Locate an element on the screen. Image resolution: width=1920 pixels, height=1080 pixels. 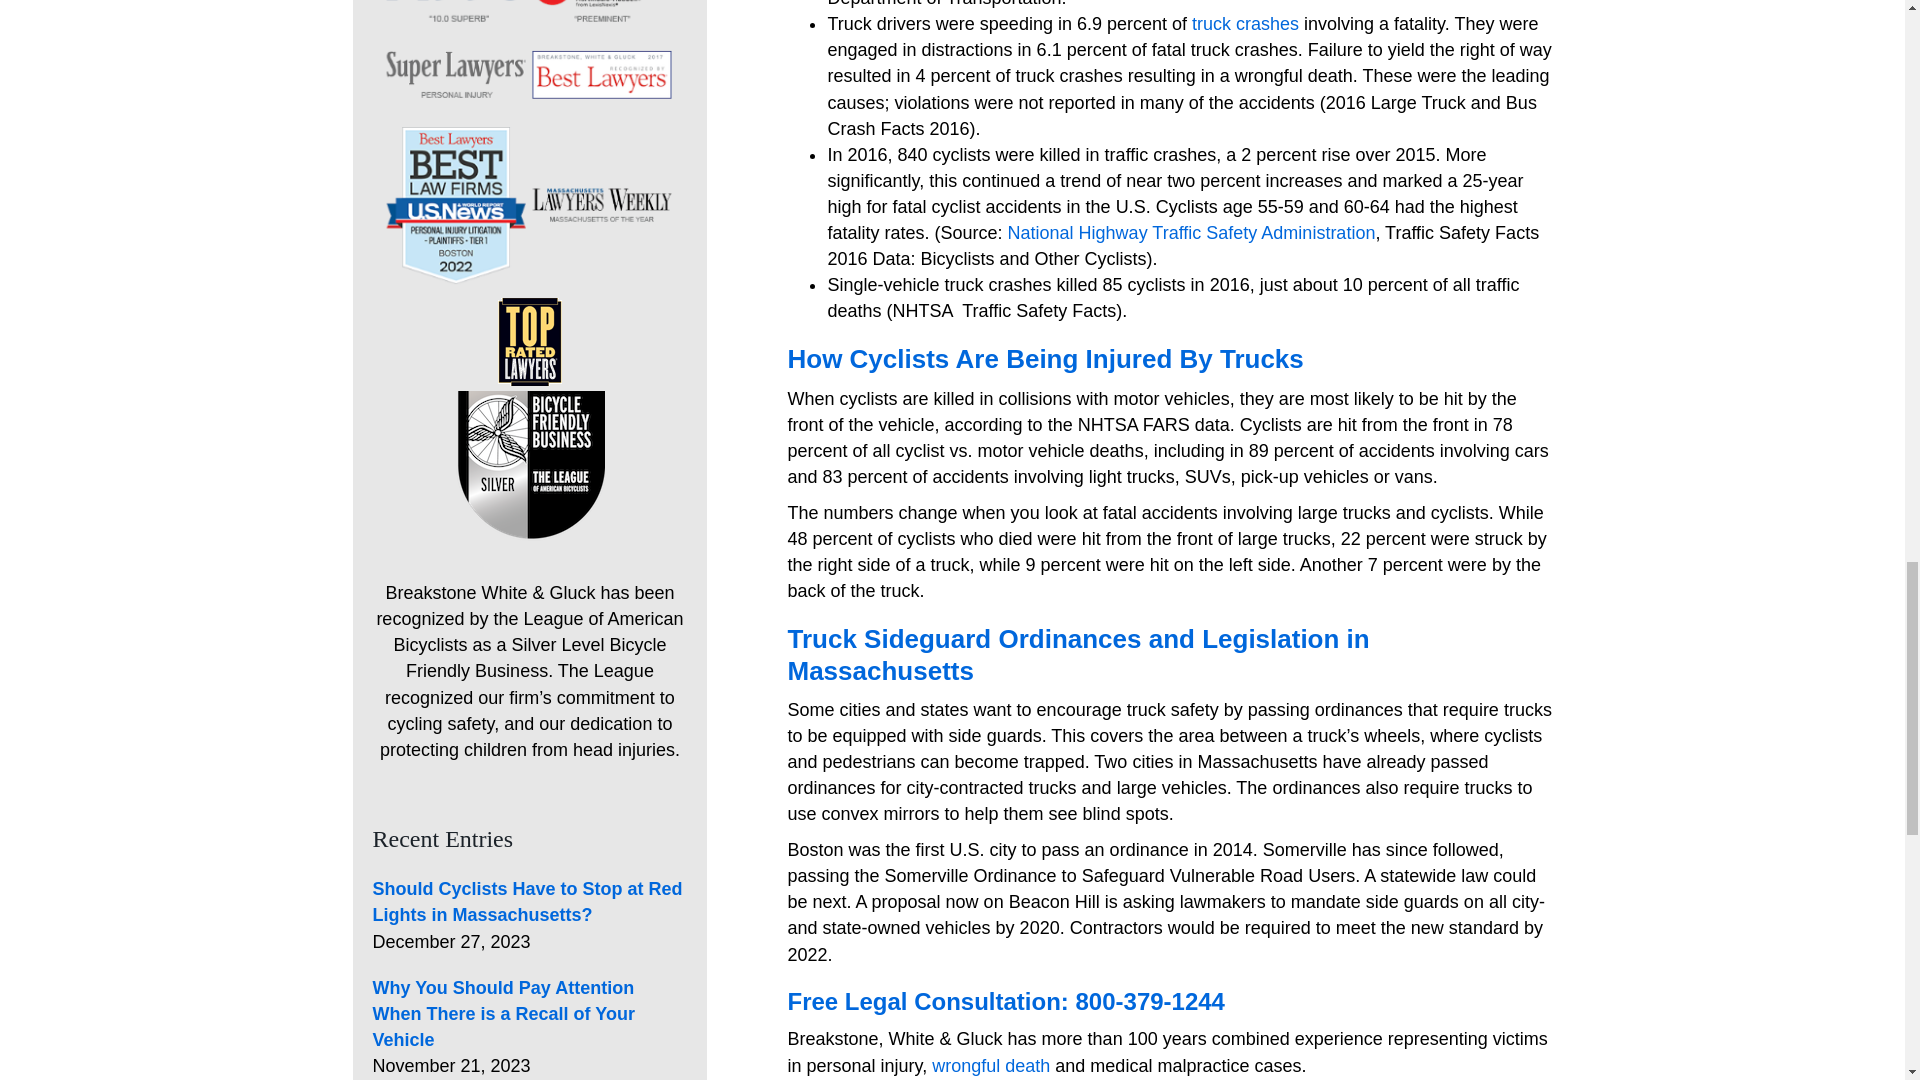
Should Cyclists Have to Stop at Red Lights in Massachusetts? is located at coordinates (526, 902).